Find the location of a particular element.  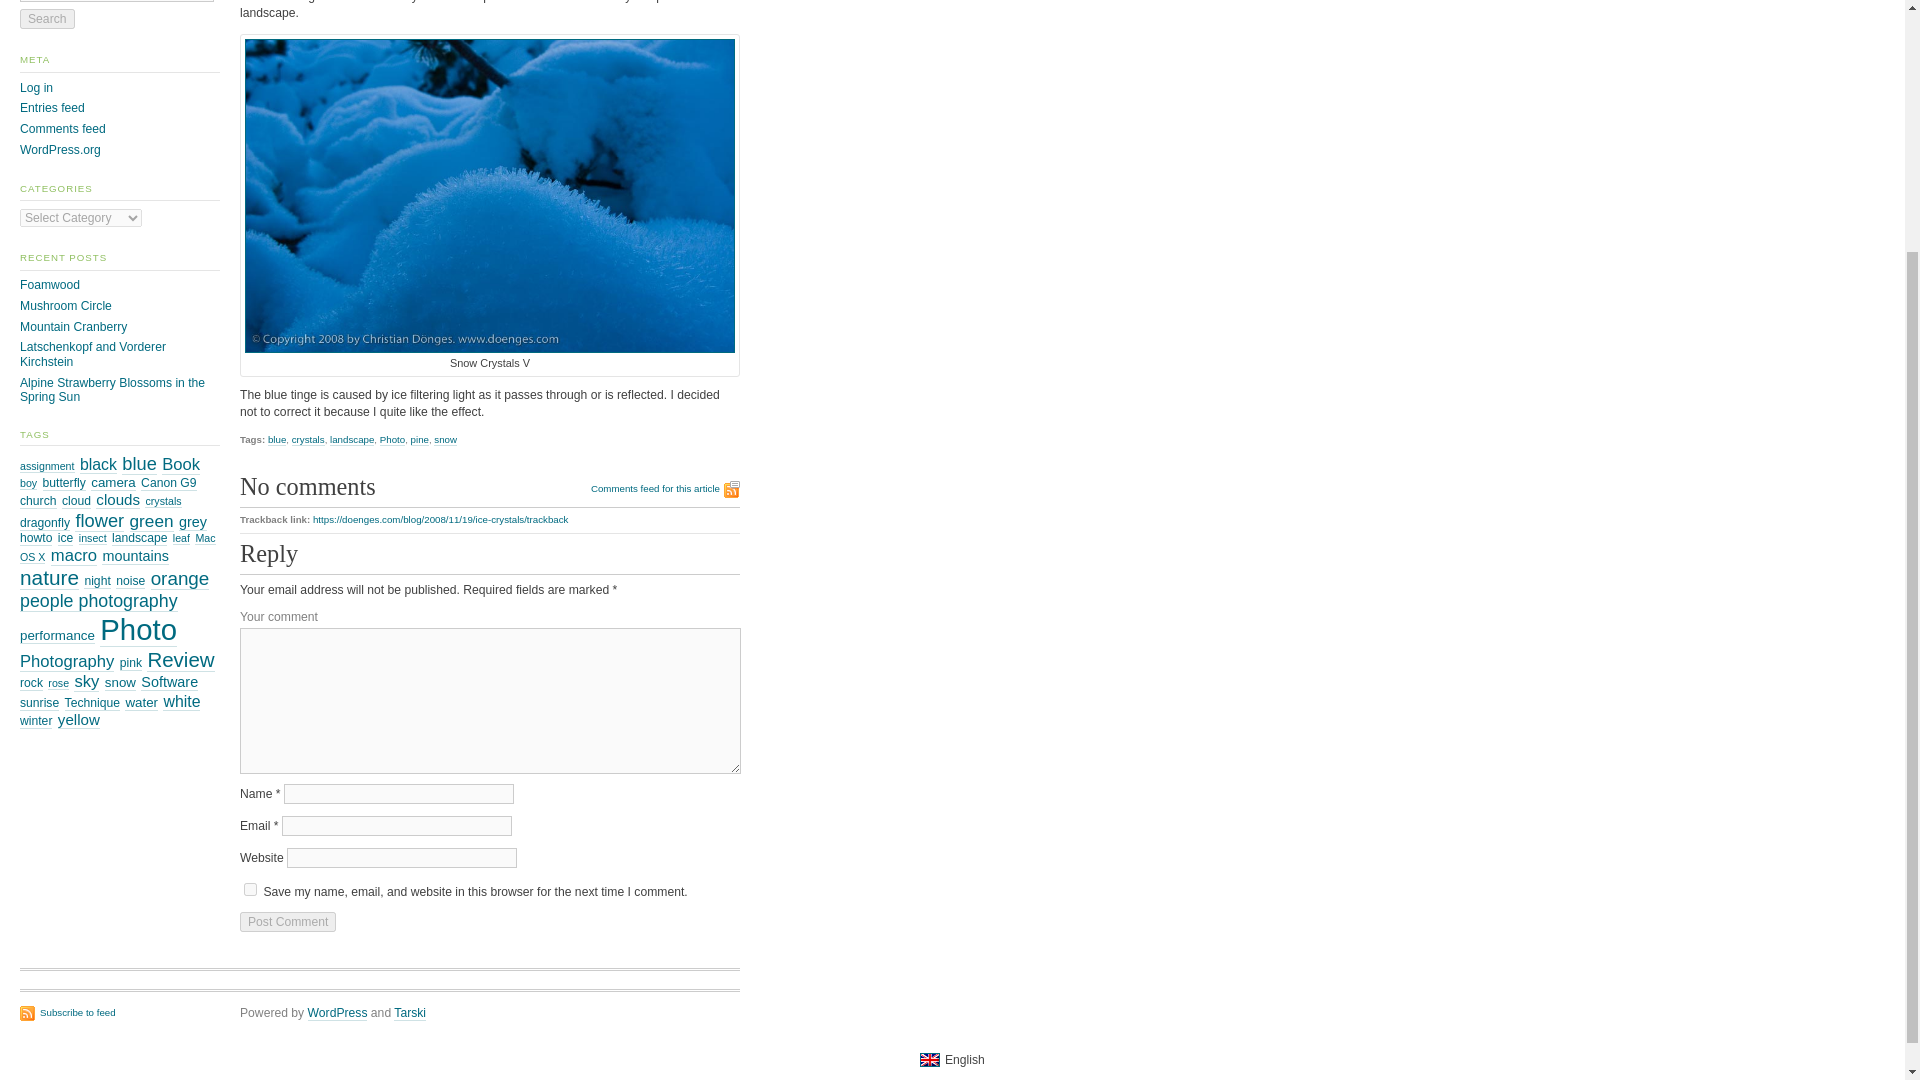

black is located at coordinates (98, 464).